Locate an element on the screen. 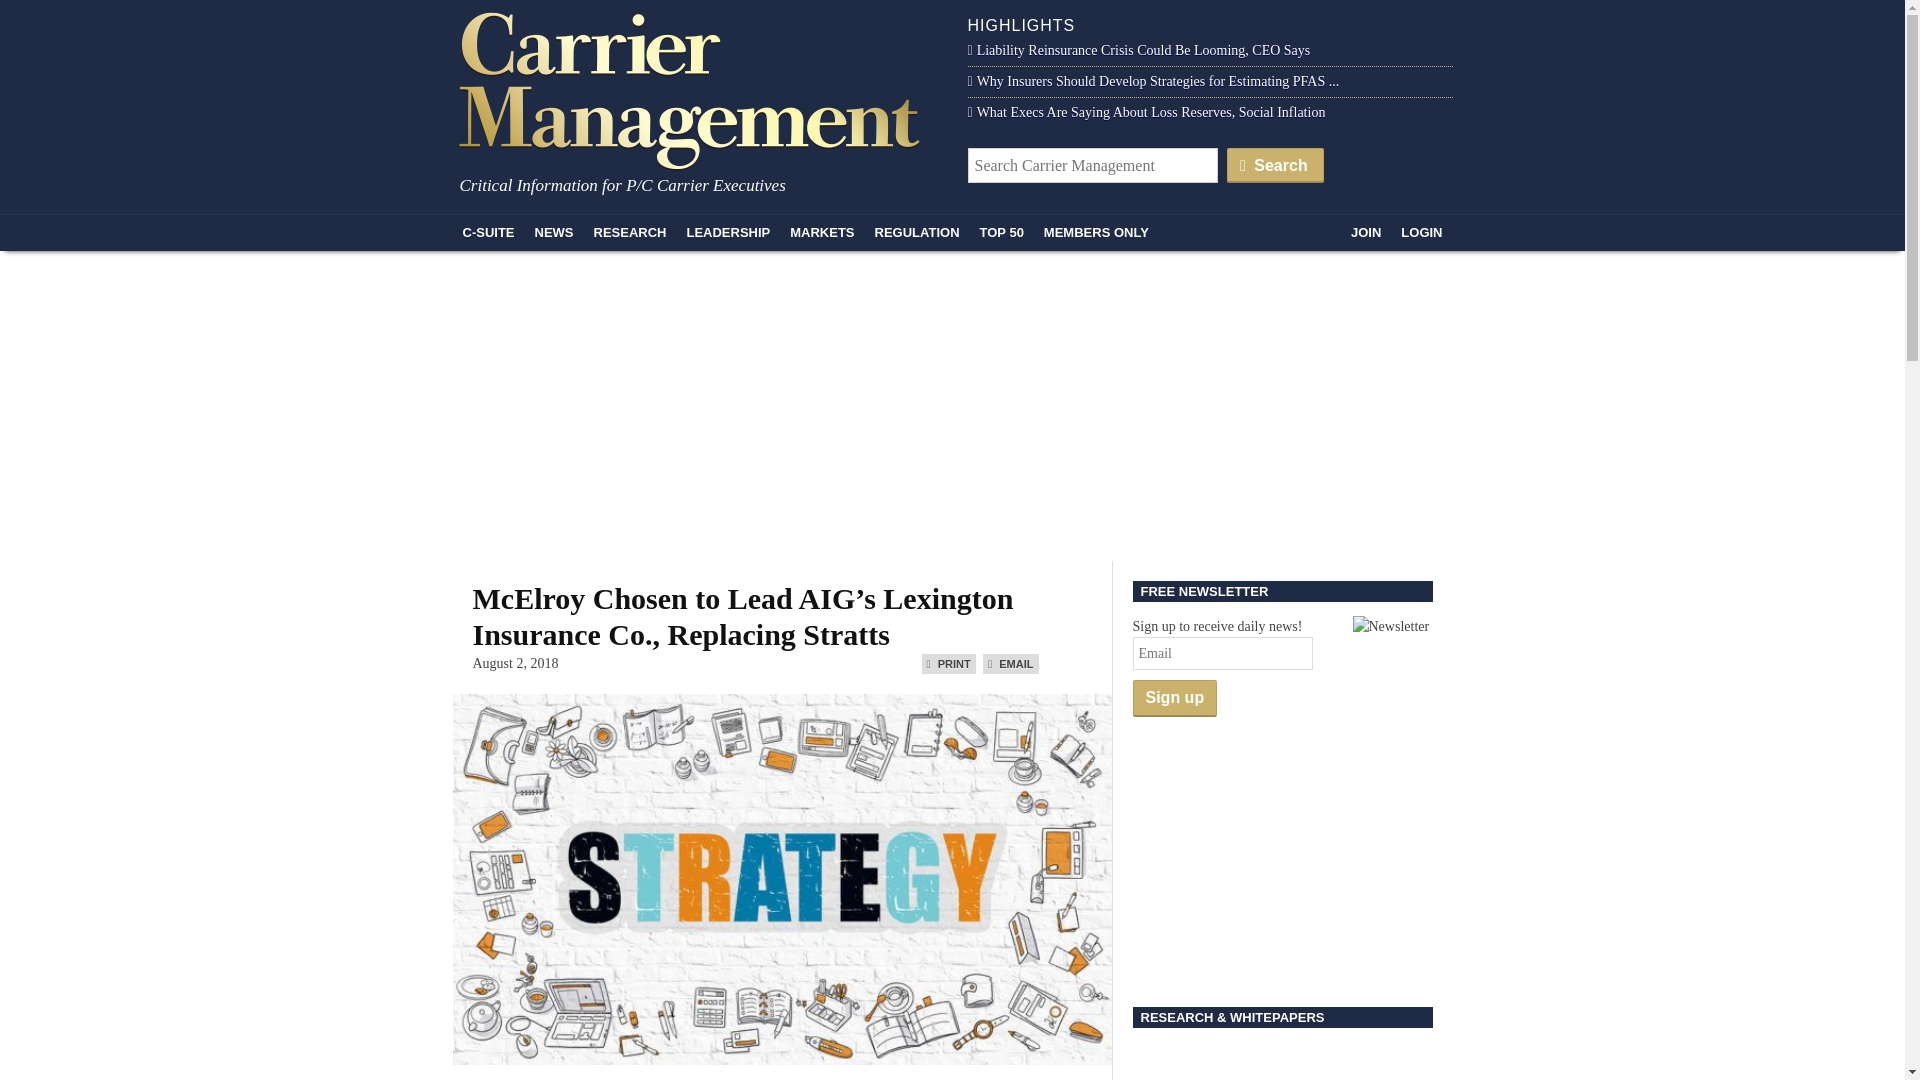  MEMBERS ONLY is located at coordinates (1096, 232).